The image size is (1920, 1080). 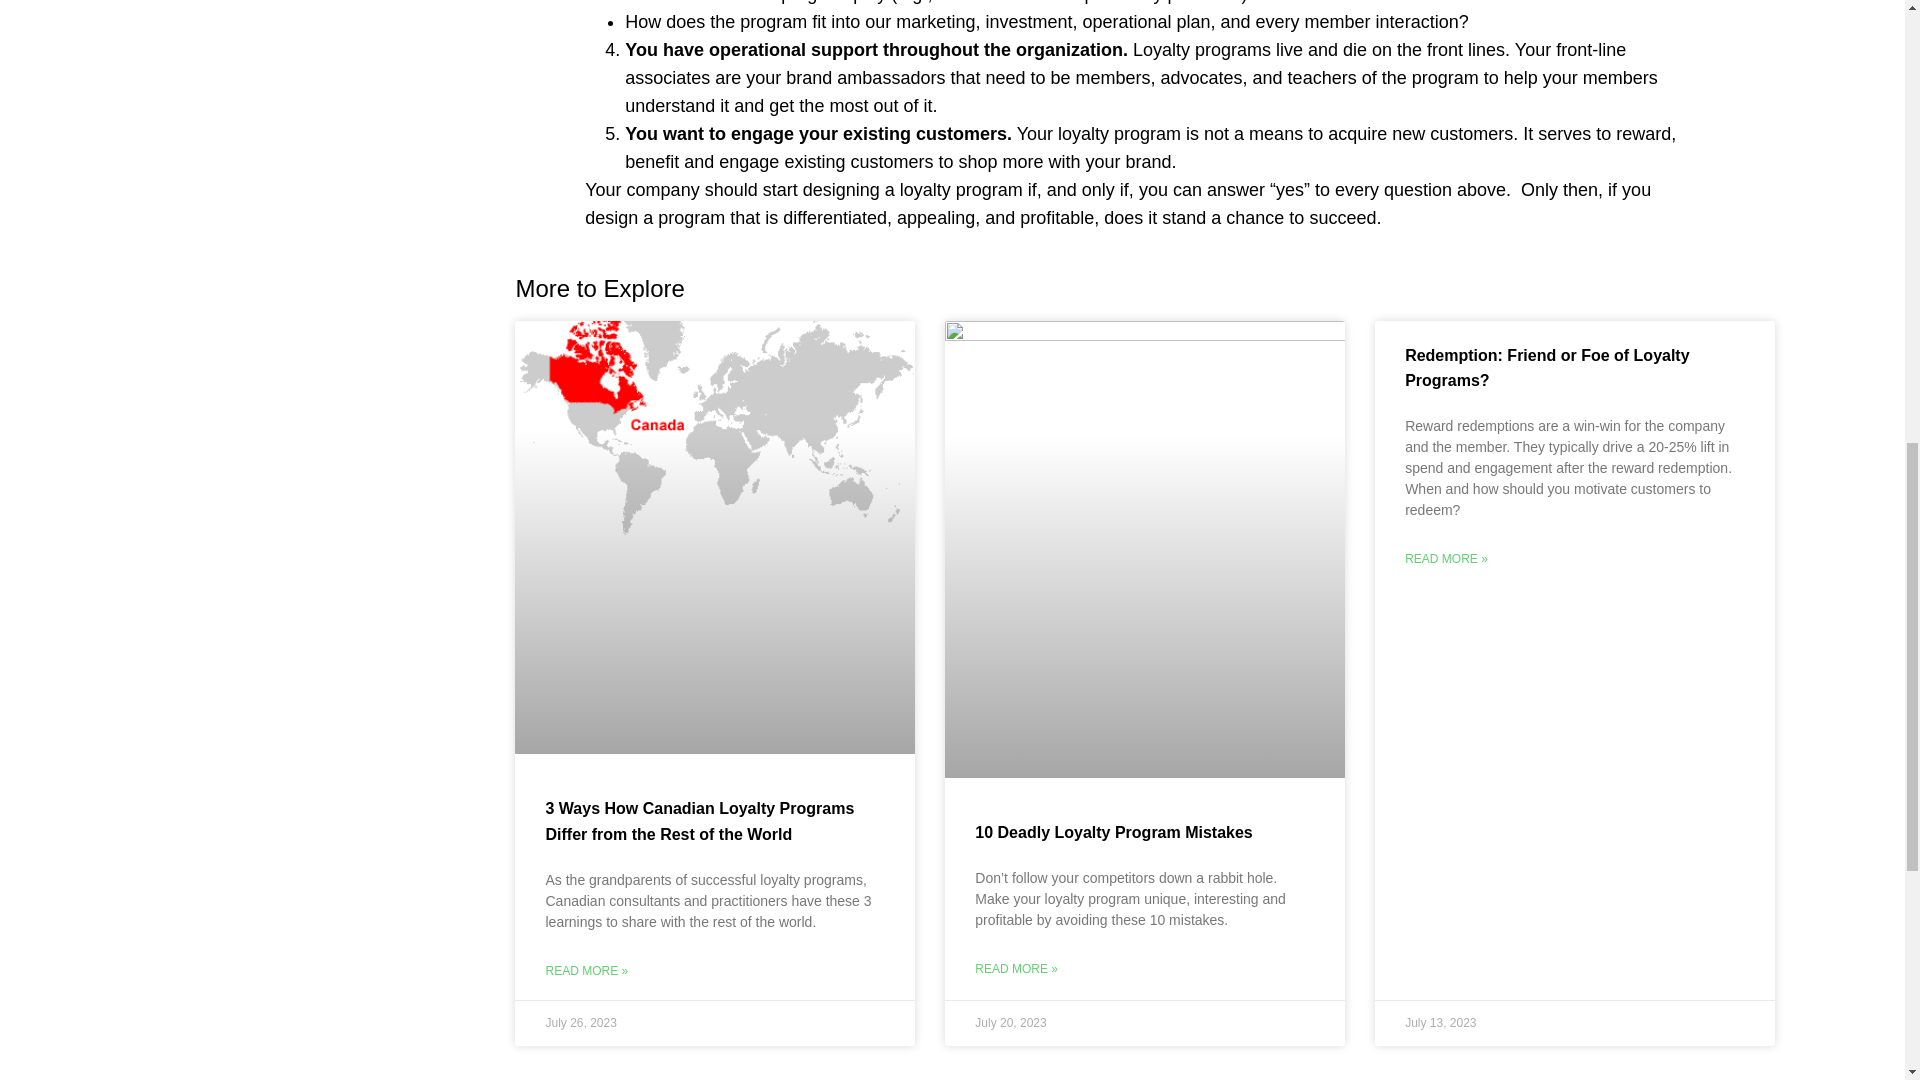 What do you see at coordinates (1547, 367) in the screenshot?
I see `Redemption: Friend or Foe of Loyalty Programs?` at bounding box center [1547, 367].